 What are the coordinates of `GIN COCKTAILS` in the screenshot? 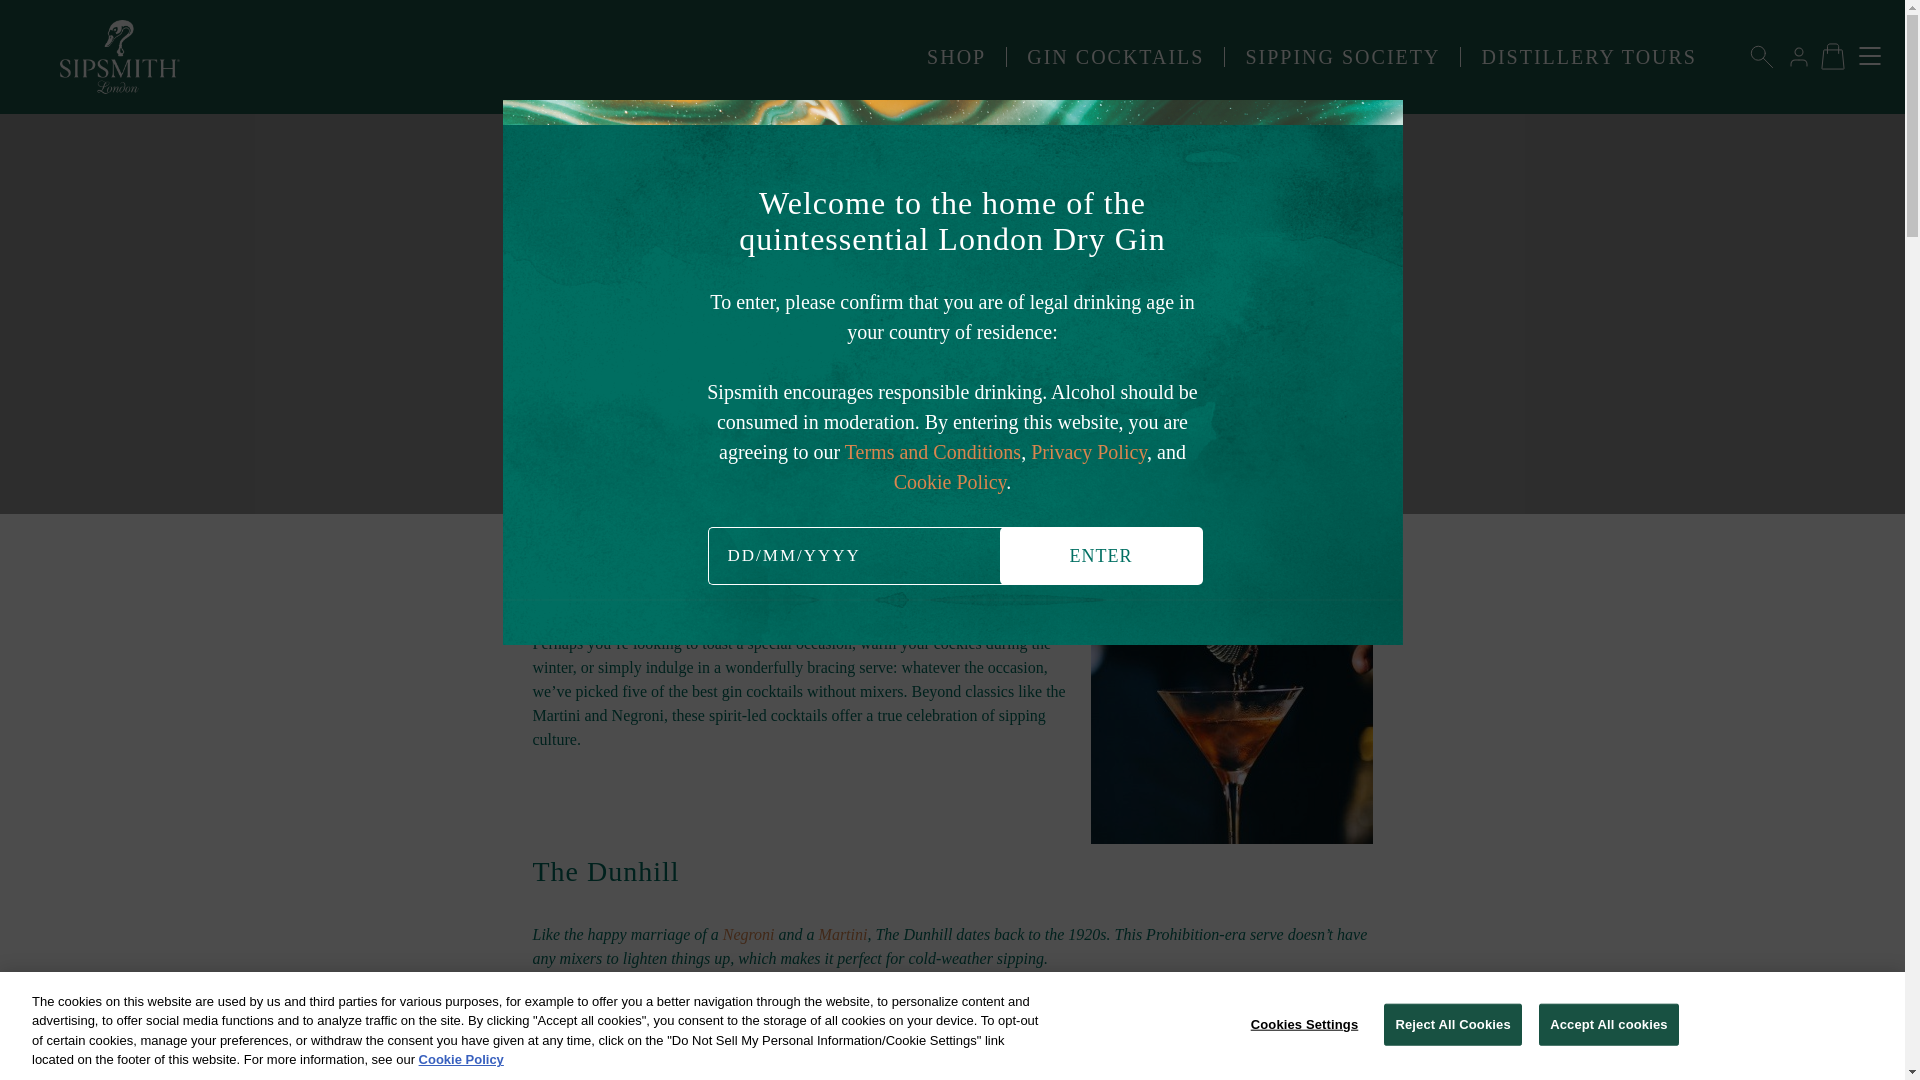 It's located at (1115, 56).